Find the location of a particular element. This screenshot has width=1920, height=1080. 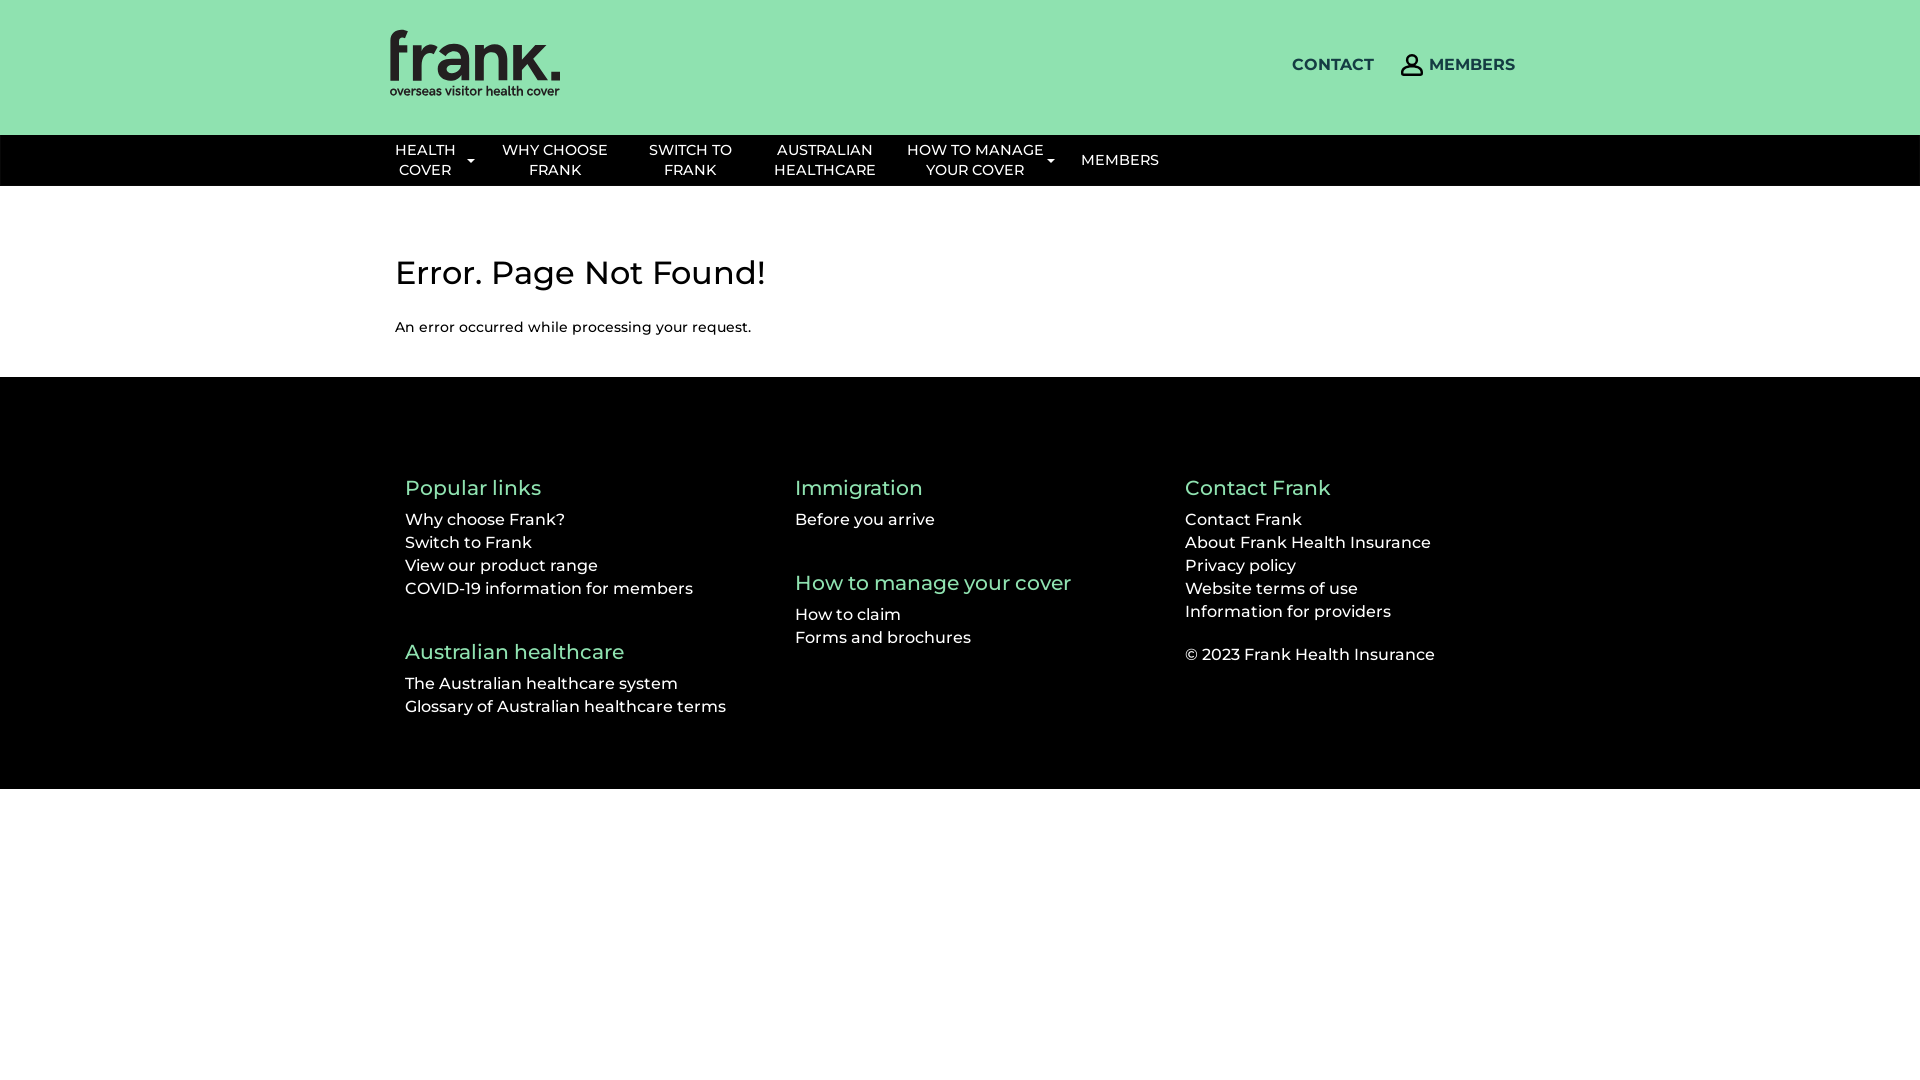

Information for providers is located at coordinates (1288, 612).